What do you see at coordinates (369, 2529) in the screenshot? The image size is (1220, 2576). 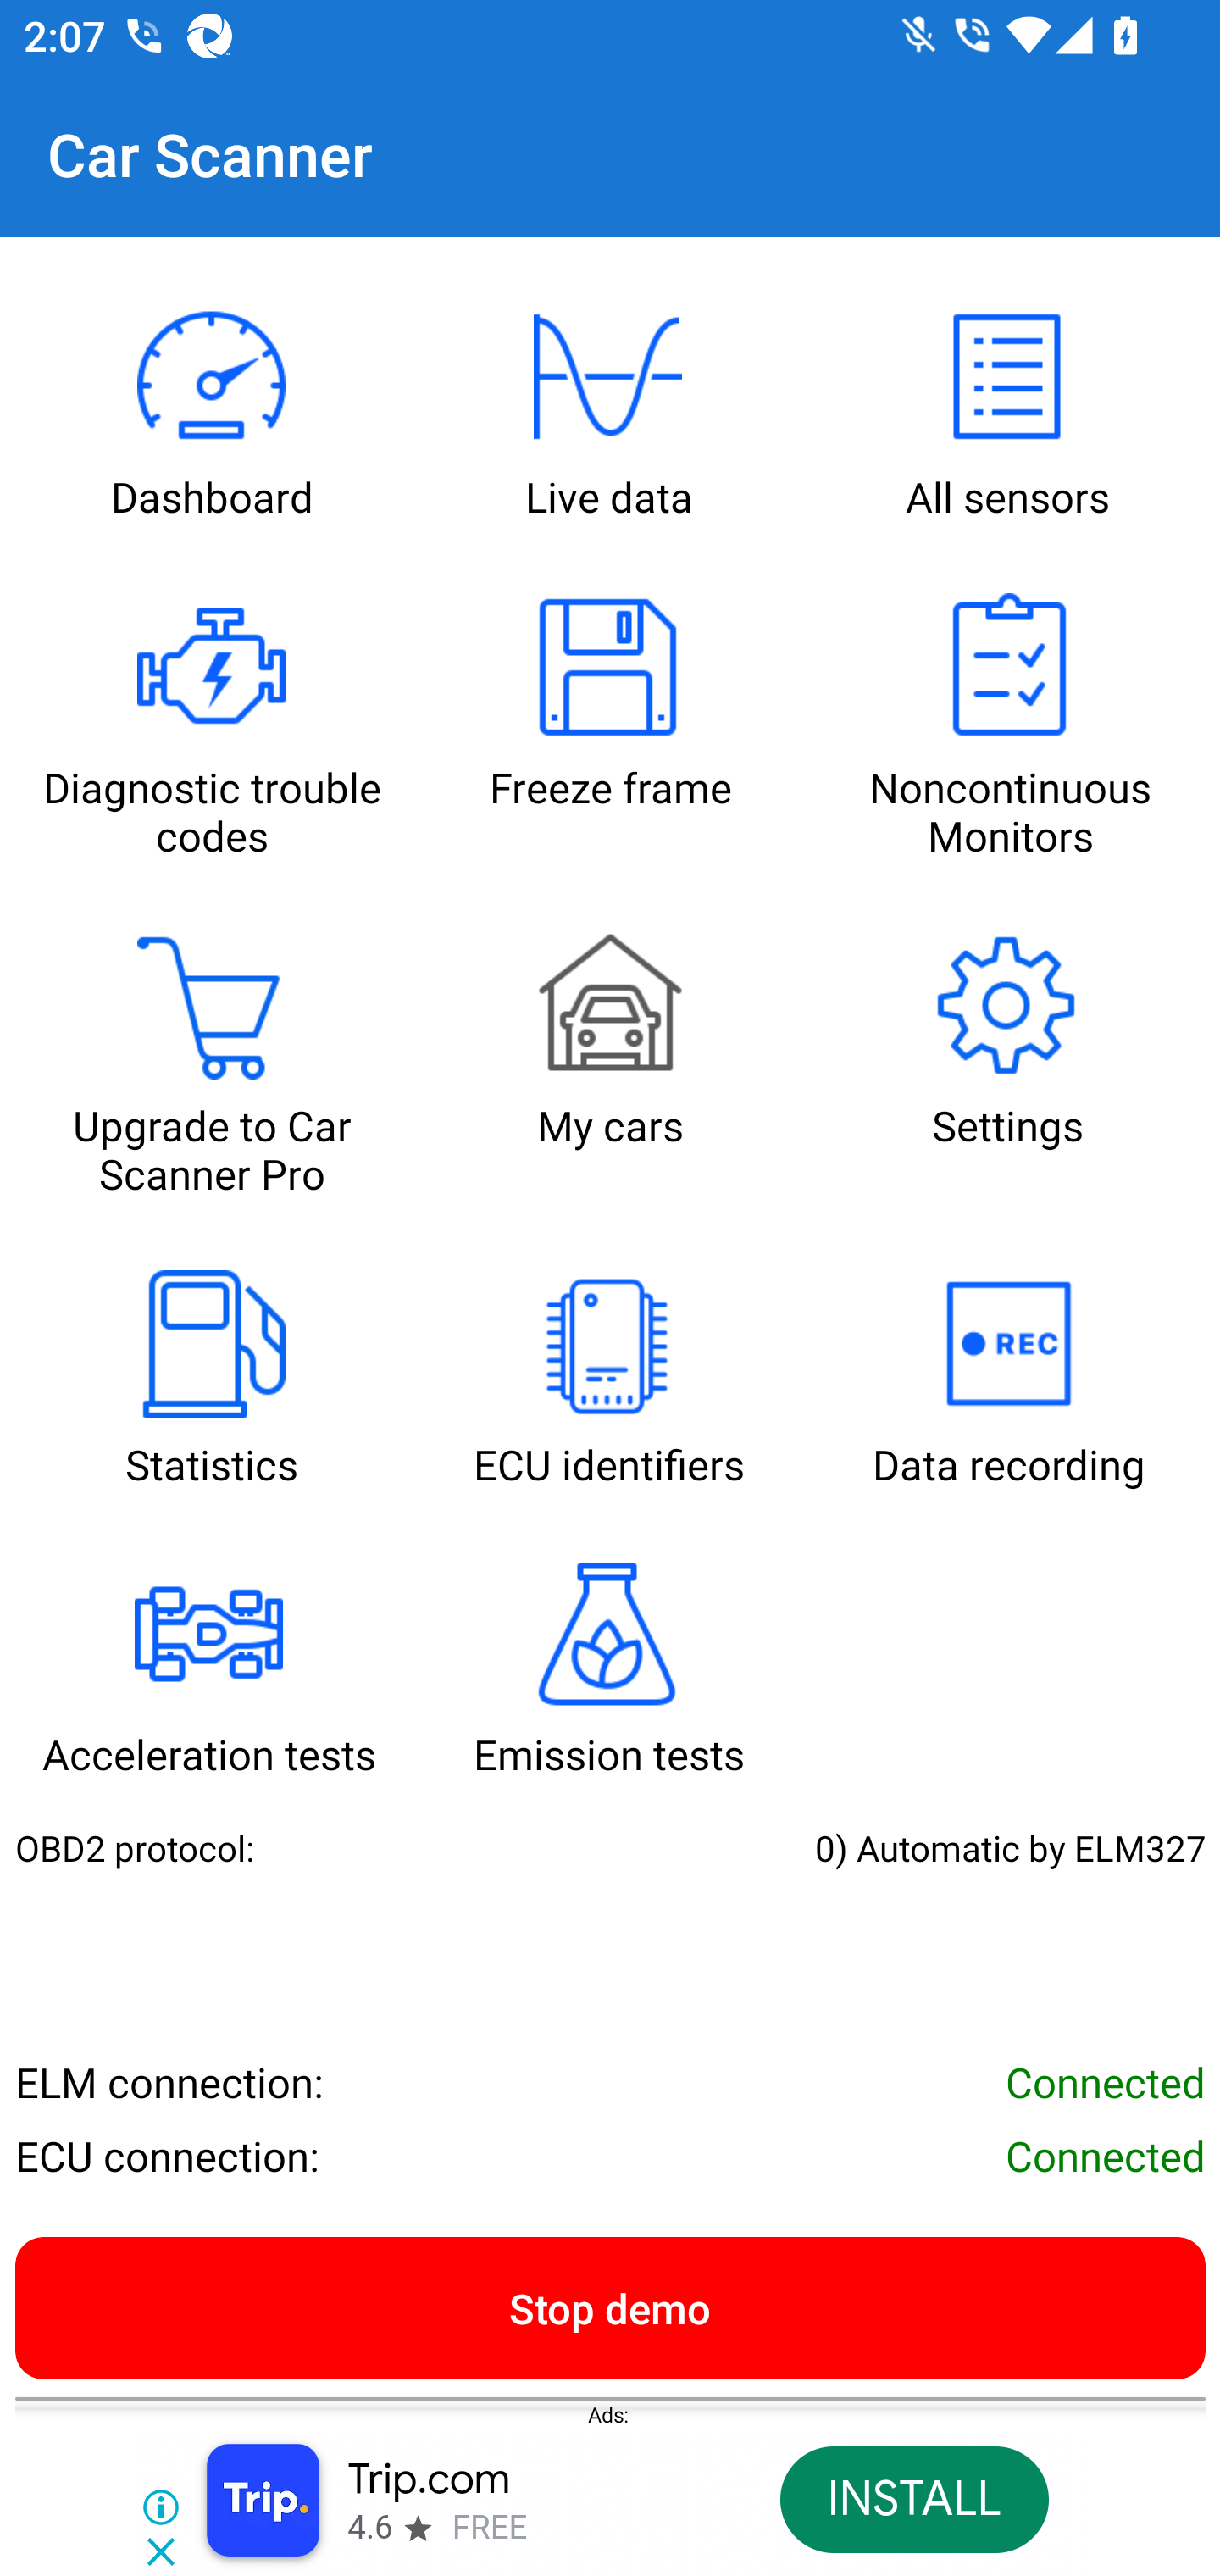 I see `4.6` at bounding box center [369, 2529].